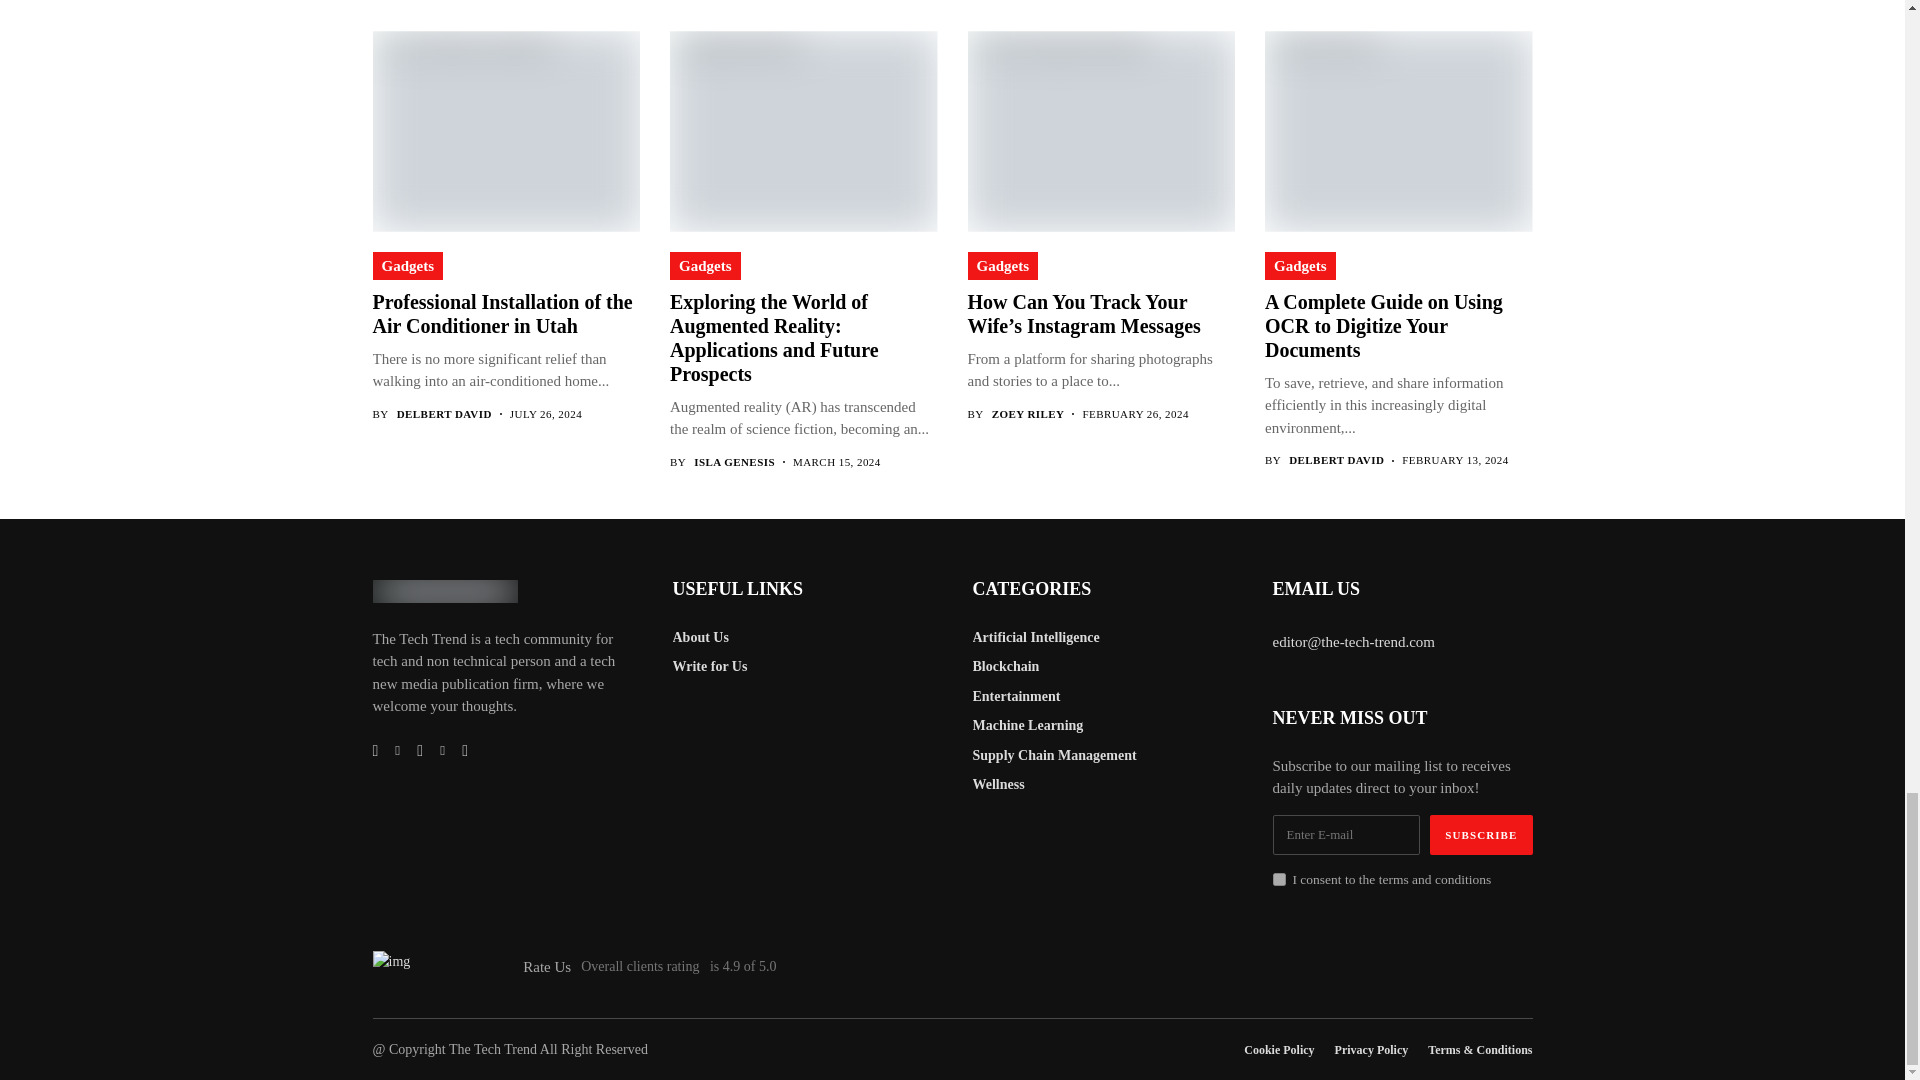  What do you see at coordinates (1028, 414) in the screenshot?
I see `Posts by Zoey Riley` at bounding box center [1028, 414].